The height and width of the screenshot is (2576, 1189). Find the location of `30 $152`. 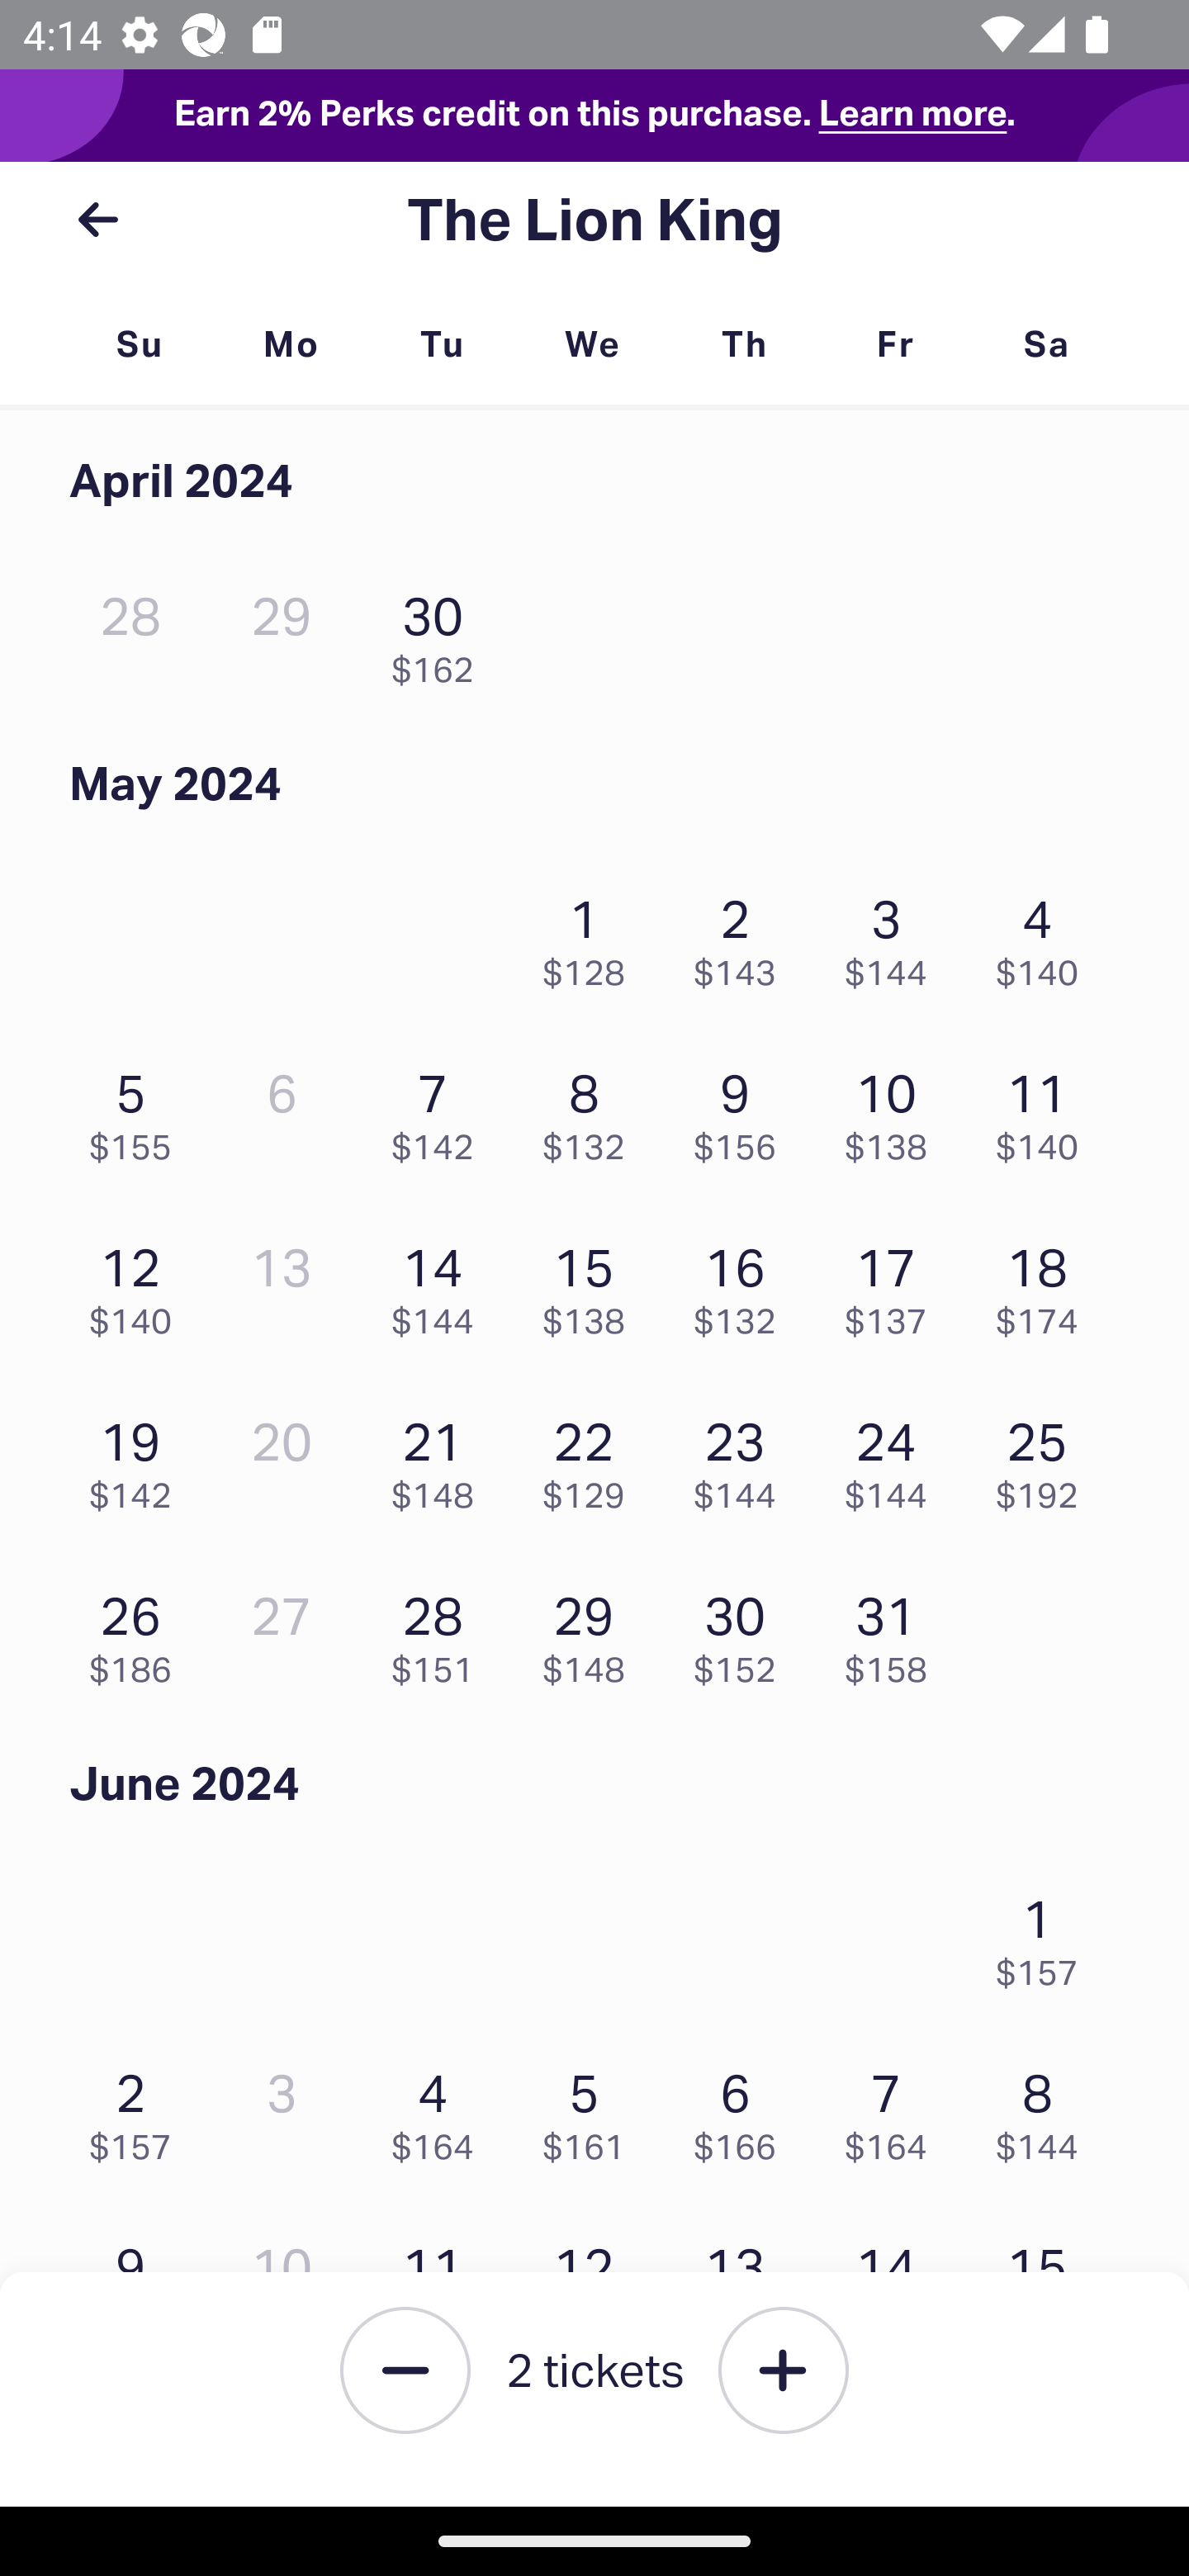

30 $152 is located at coordinates (743, 1631).